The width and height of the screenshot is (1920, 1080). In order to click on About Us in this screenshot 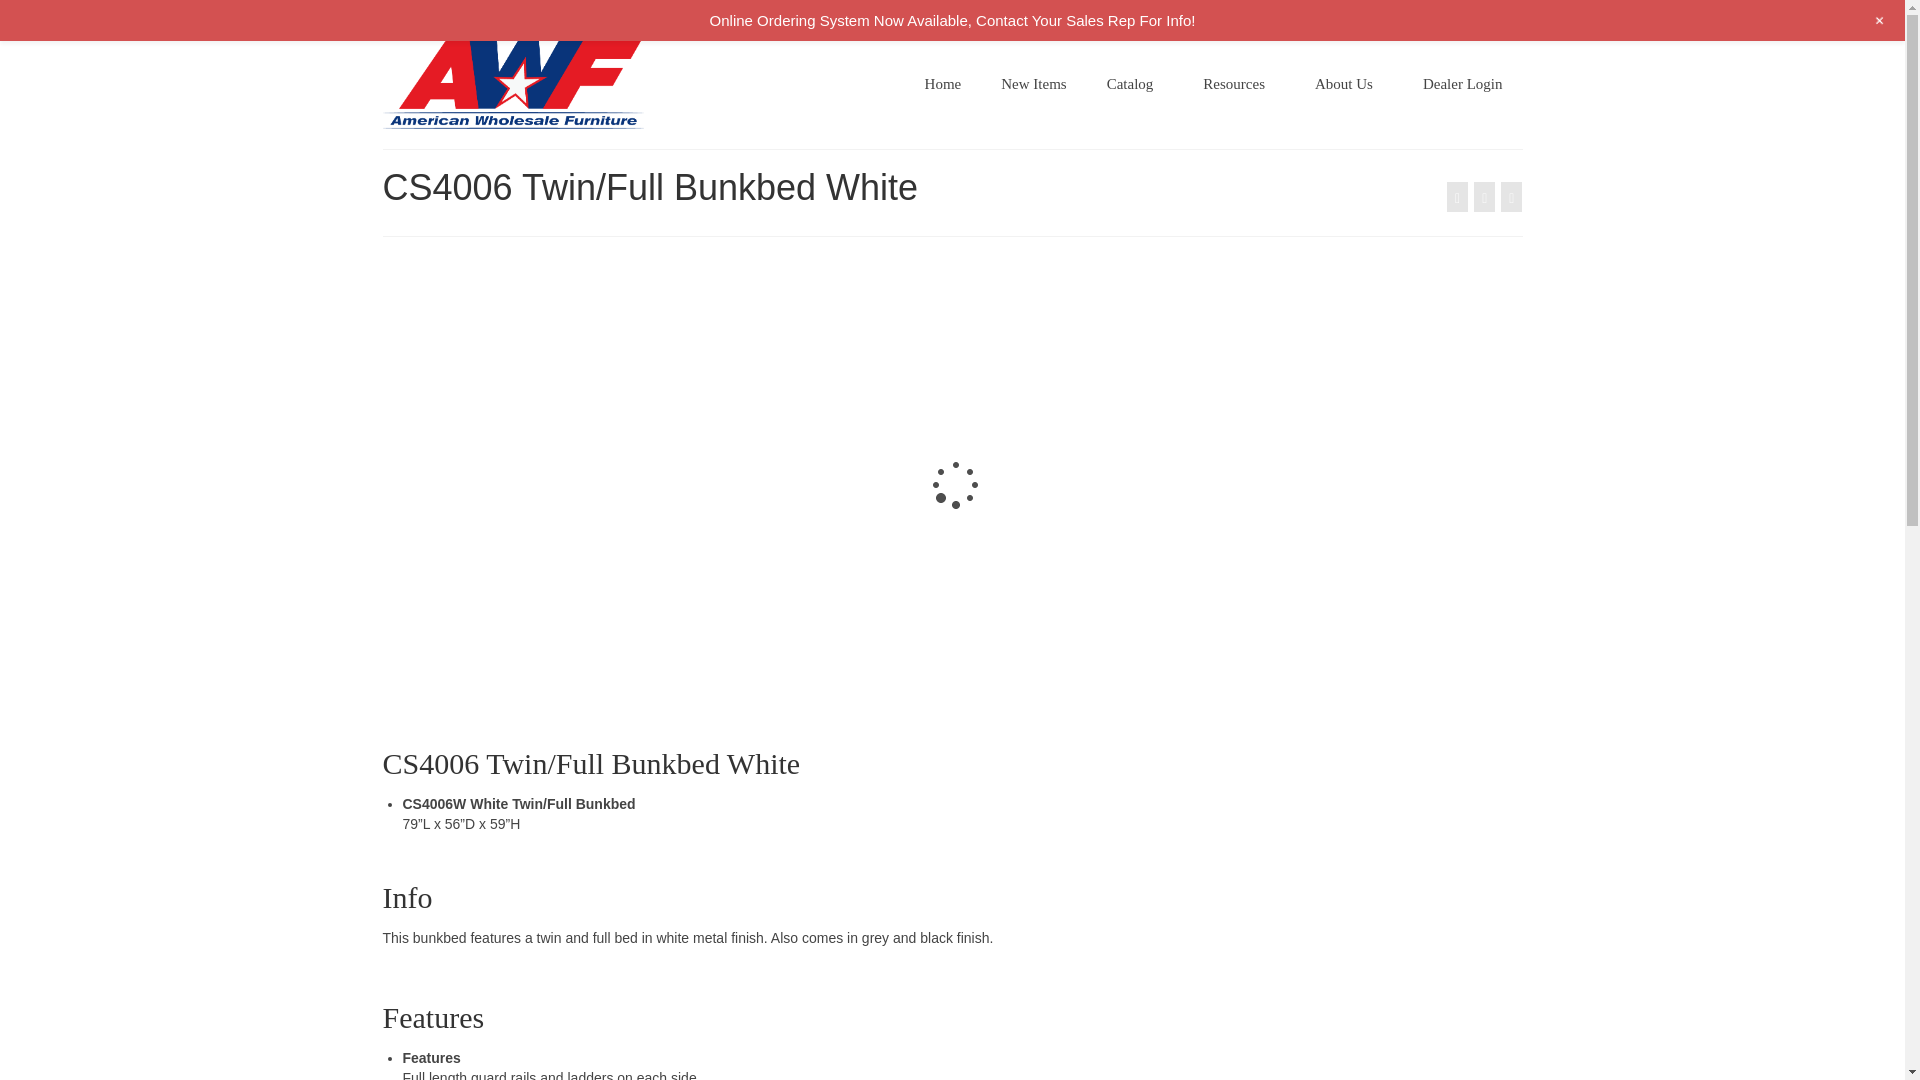, I will do `click(1348, 83)`.